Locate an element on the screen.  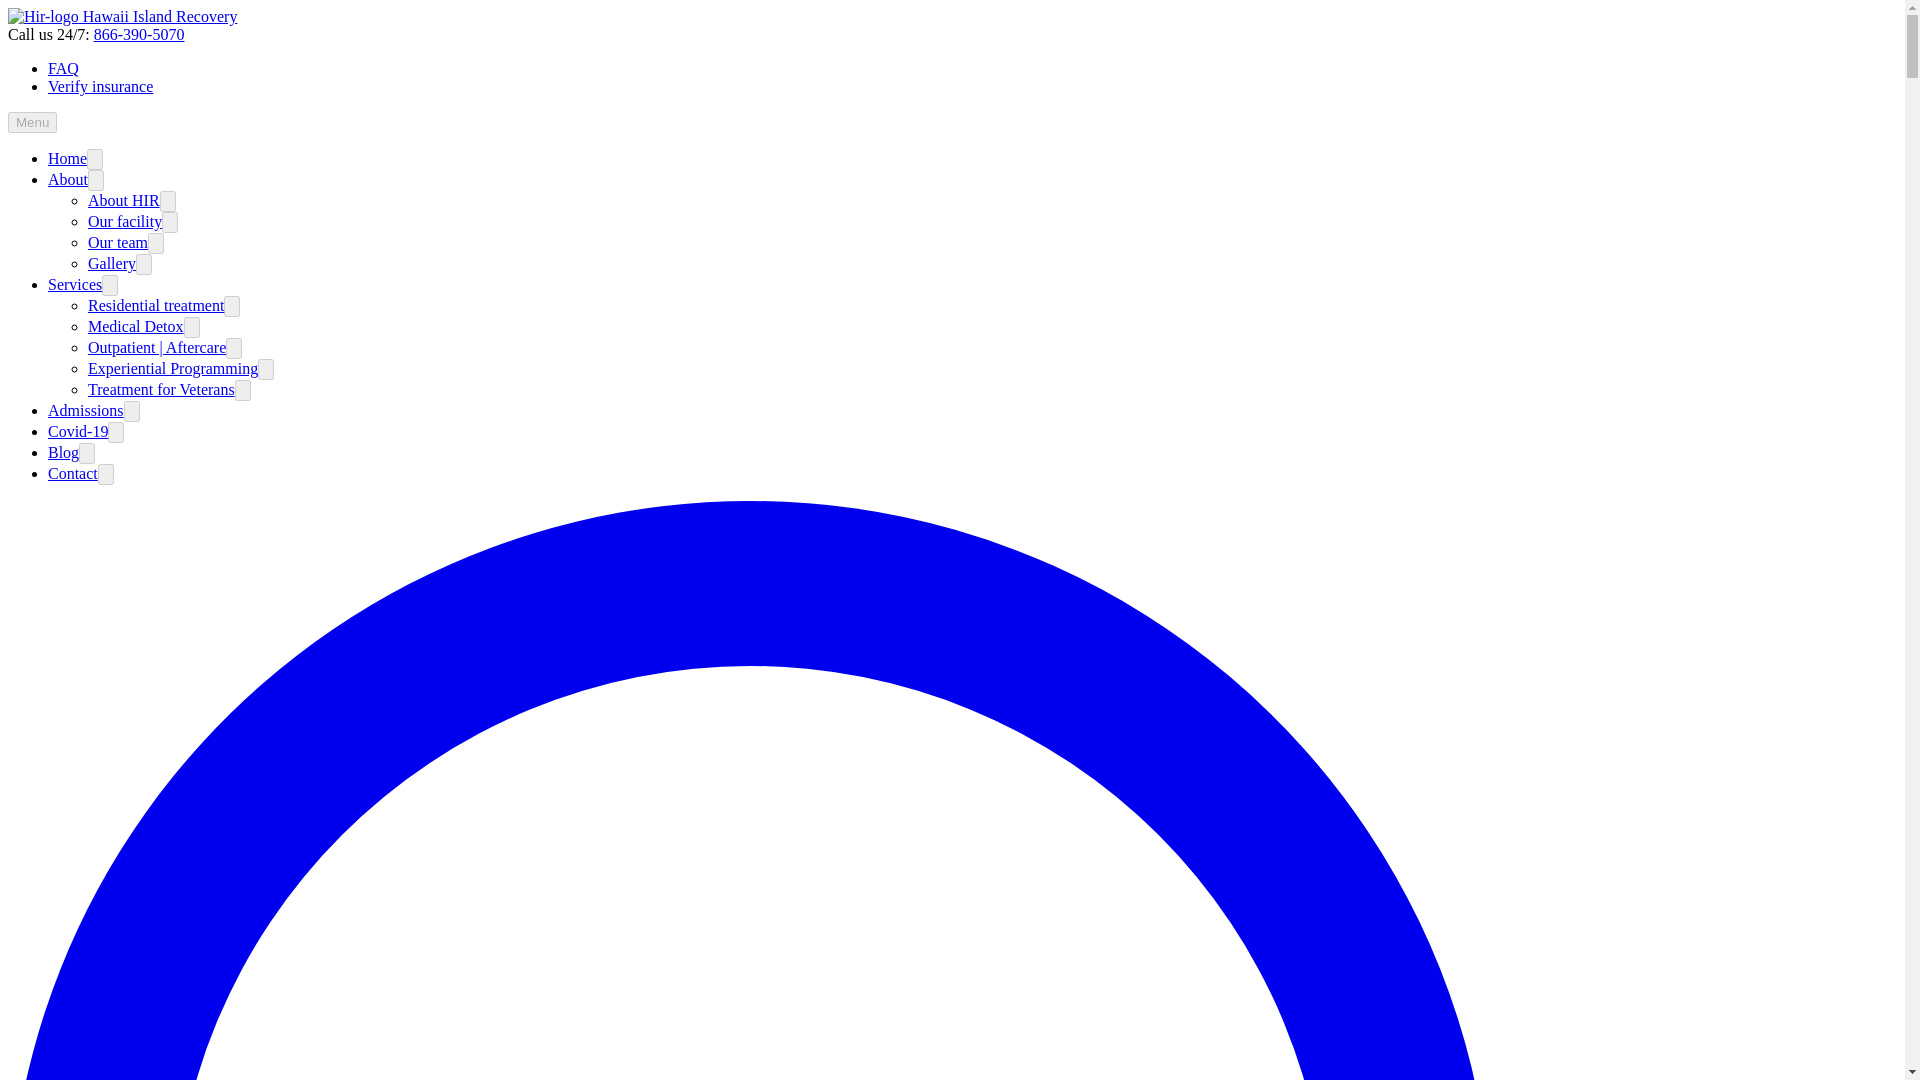
FAQ is located at coordinates (63, 68).